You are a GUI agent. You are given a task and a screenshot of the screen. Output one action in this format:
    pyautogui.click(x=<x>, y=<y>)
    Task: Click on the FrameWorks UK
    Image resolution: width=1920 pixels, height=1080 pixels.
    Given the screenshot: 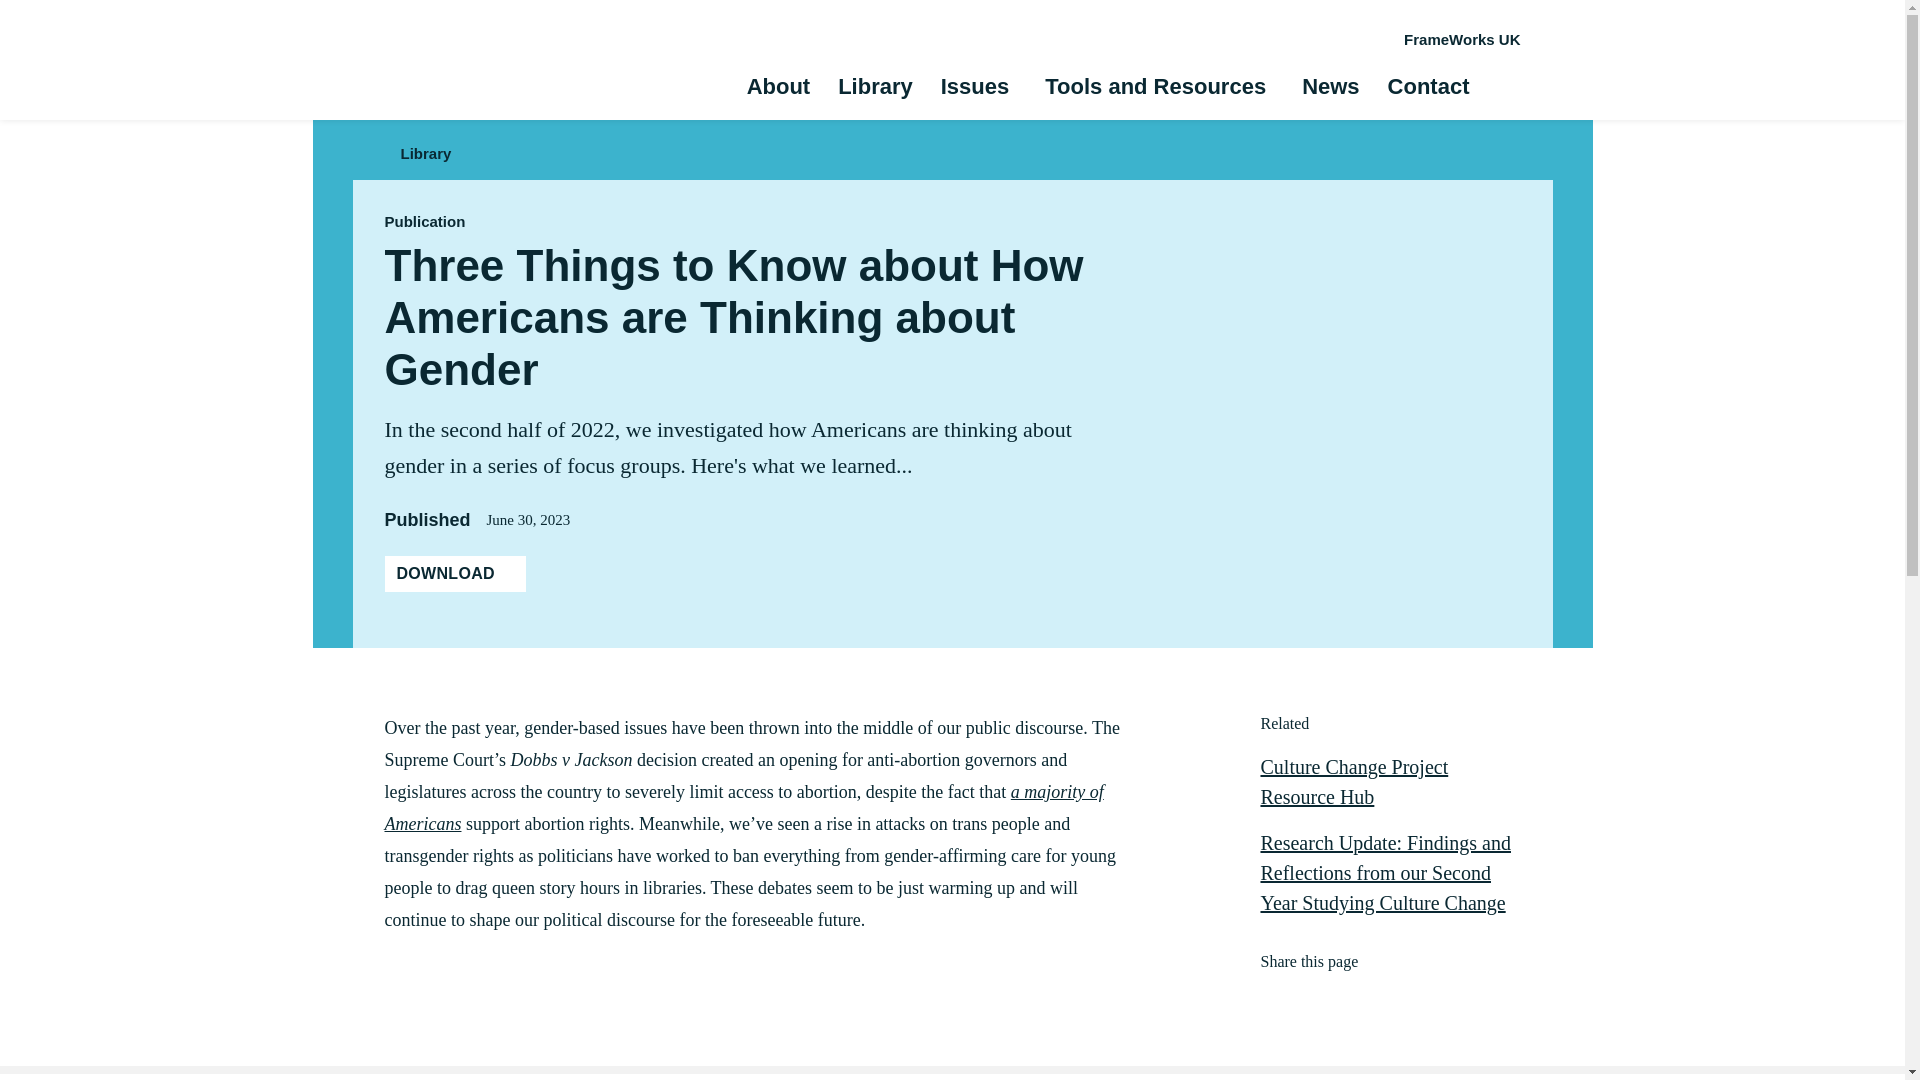 What is the action you would take?
    pyautogui.click(x=1462, y=40)
    